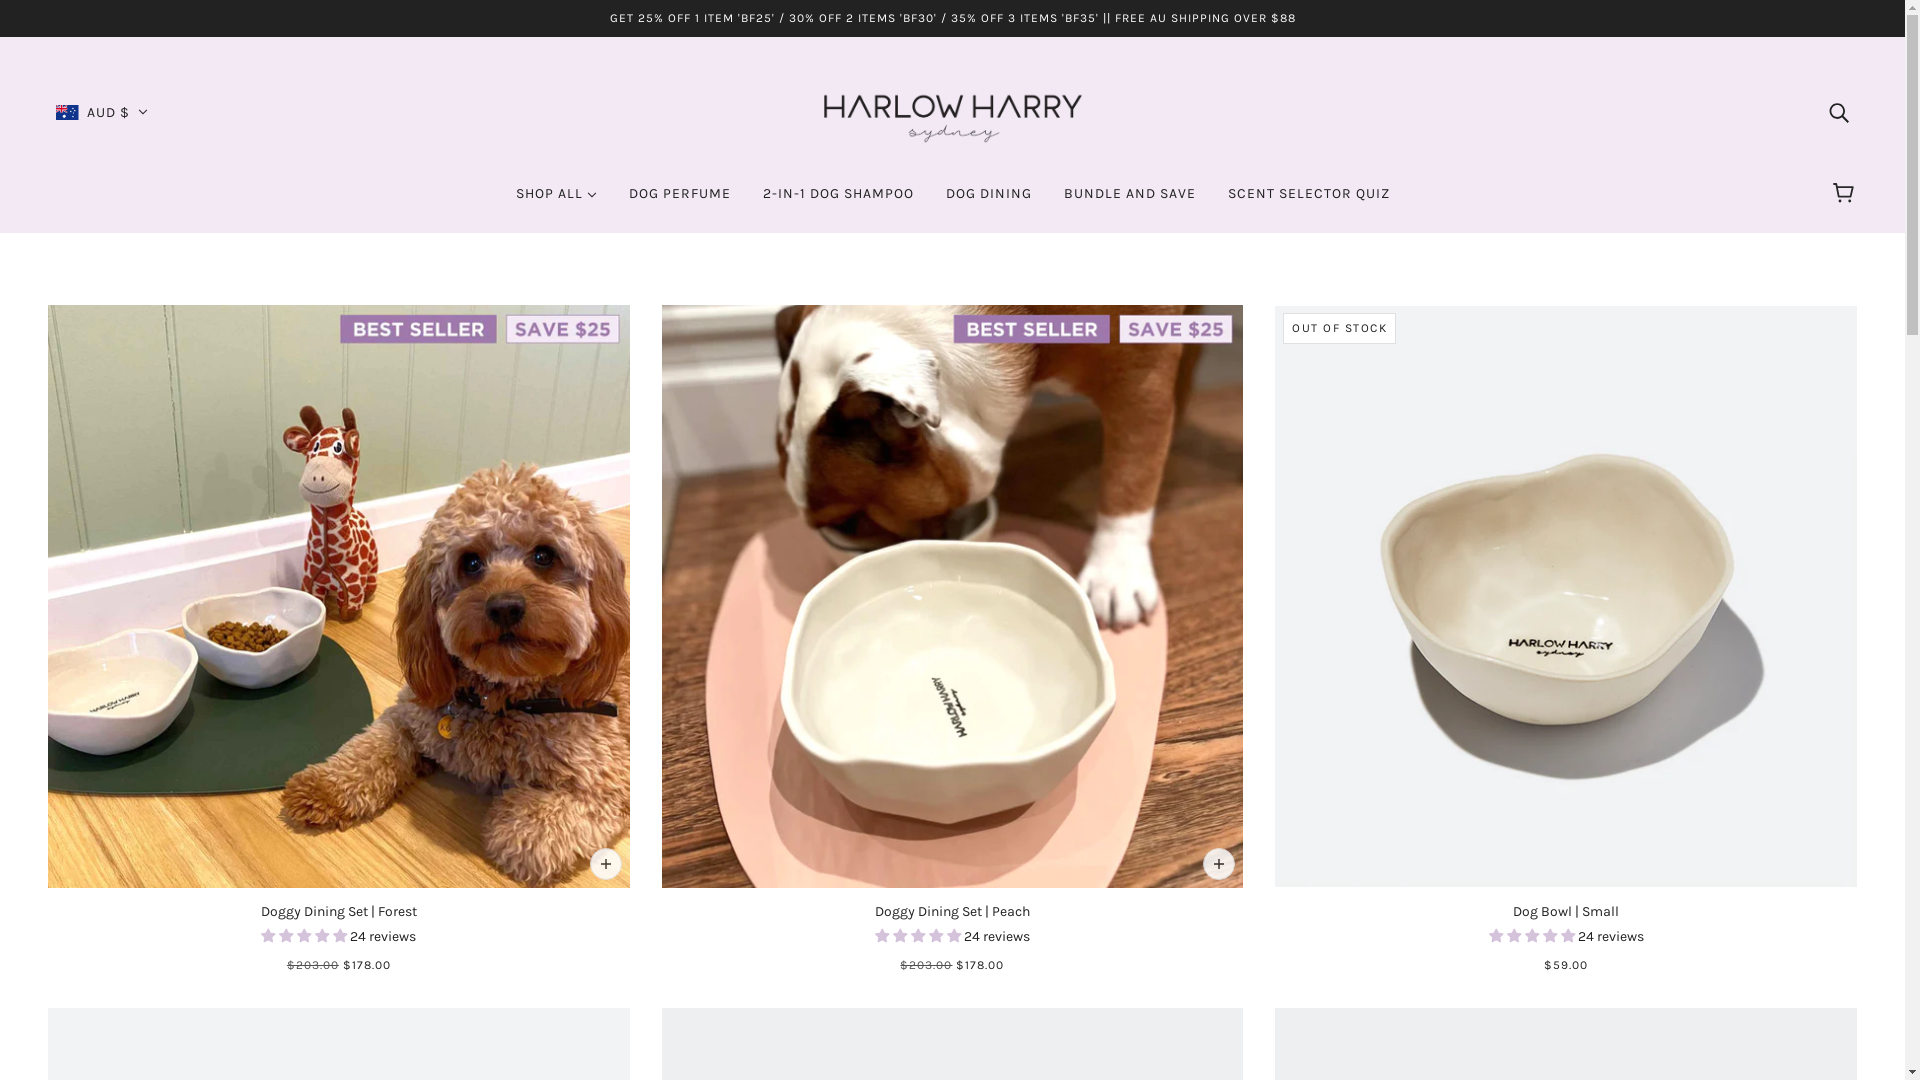  Describe the element at coordinates (1309, 202) in the screenshot. I see `SCENT SELECTOR QUIZ` at that location.